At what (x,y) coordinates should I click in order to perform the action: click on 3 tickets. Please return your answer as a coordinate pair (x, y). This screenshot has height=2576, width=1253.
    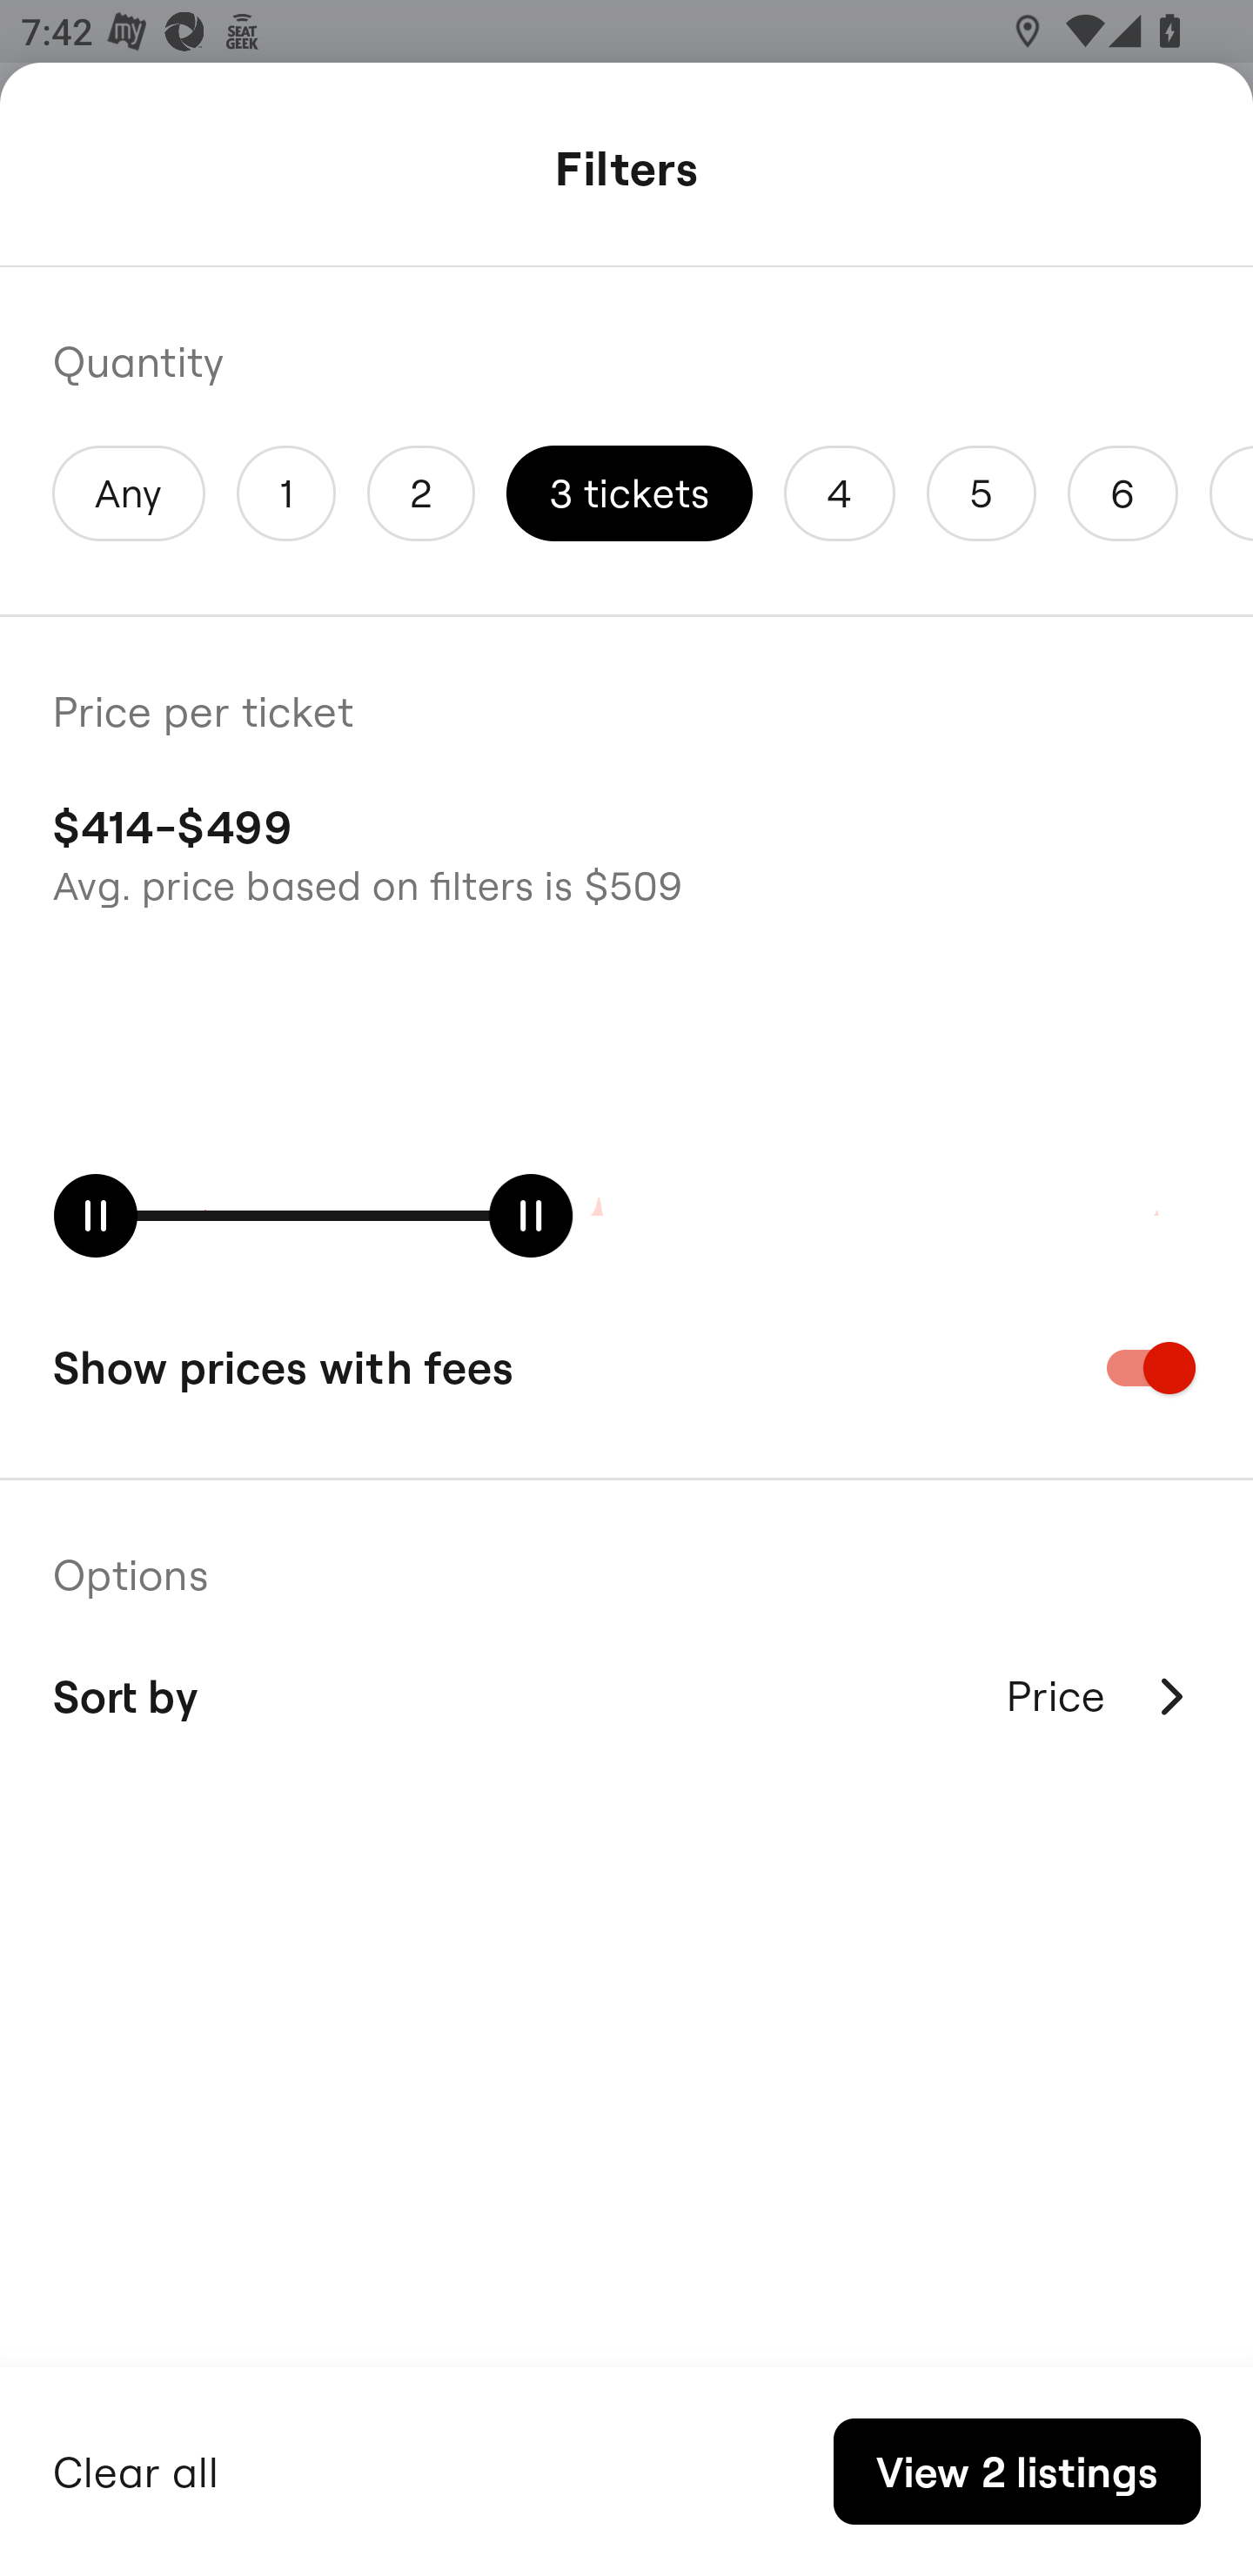
    Looking at the image, I should click on (629, 493).